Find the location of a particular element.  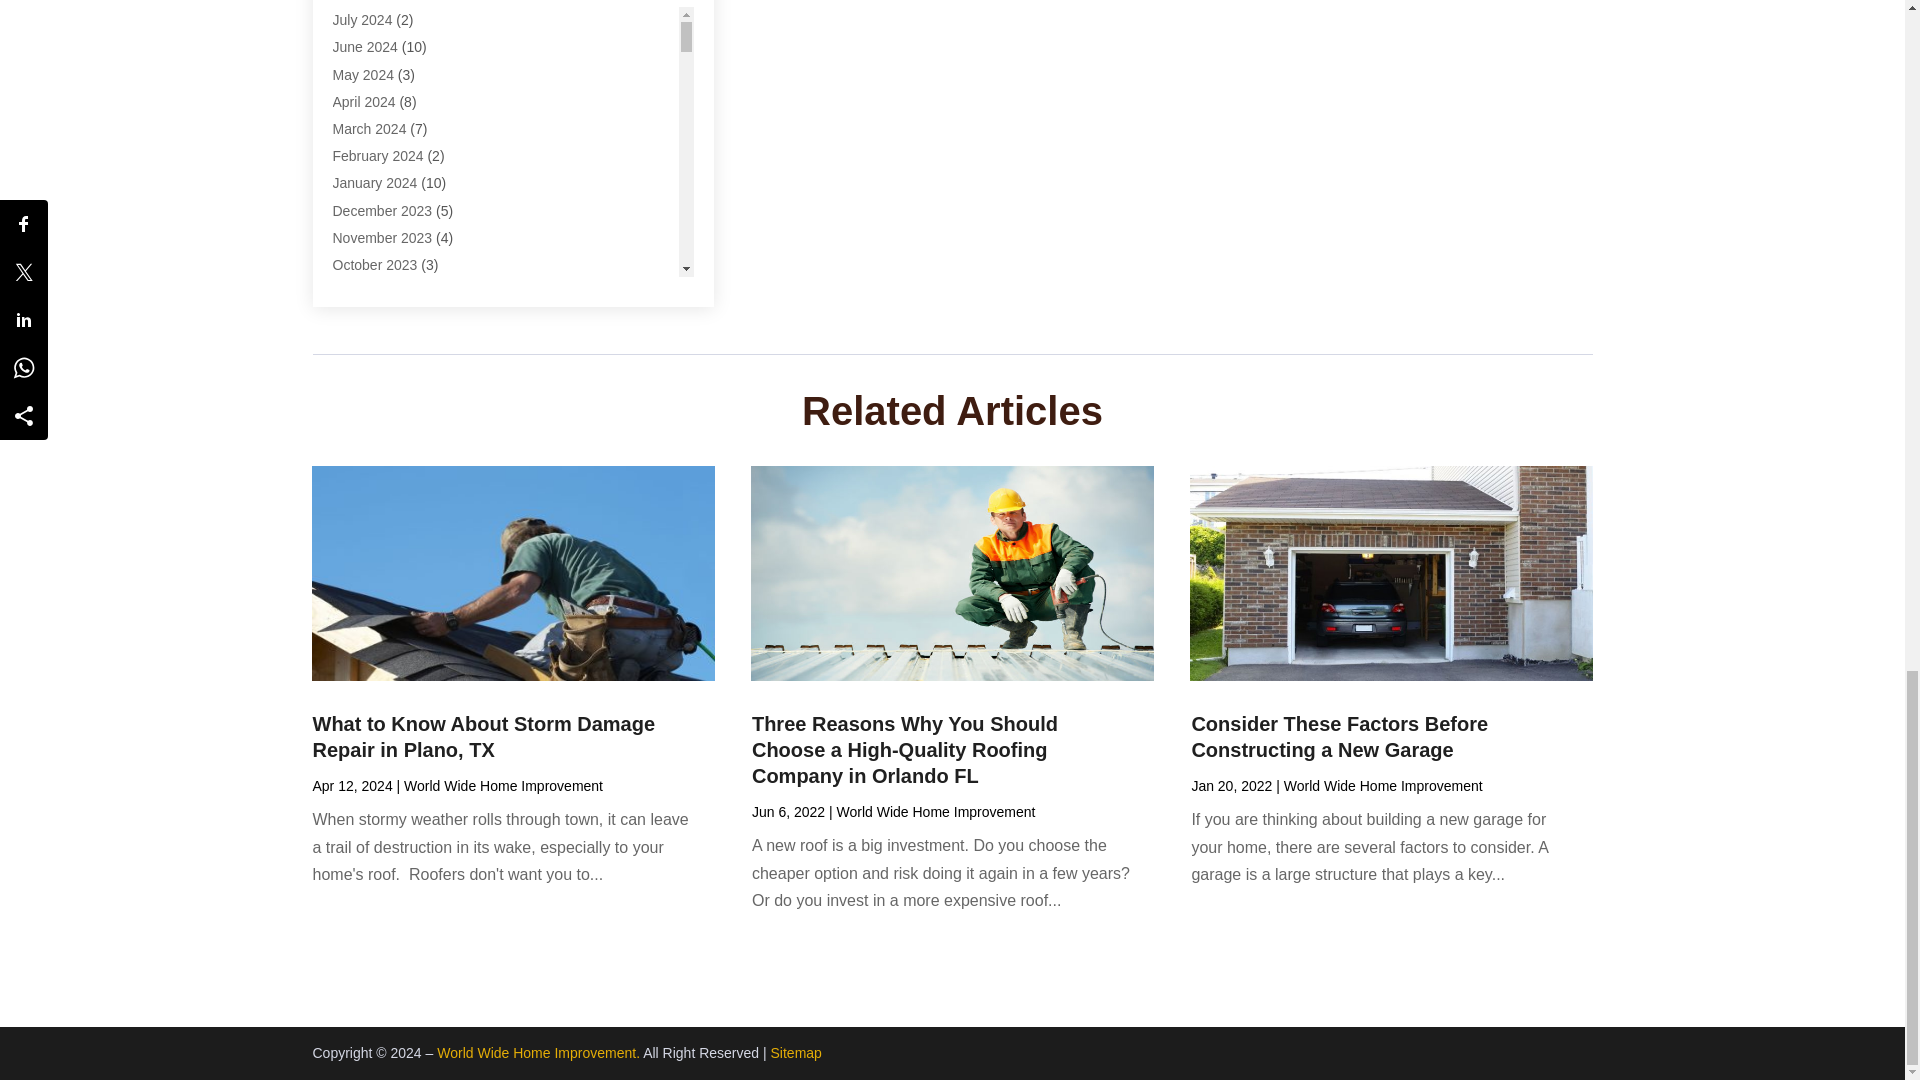

Cleaning Services is located at coordinates (388, 80).